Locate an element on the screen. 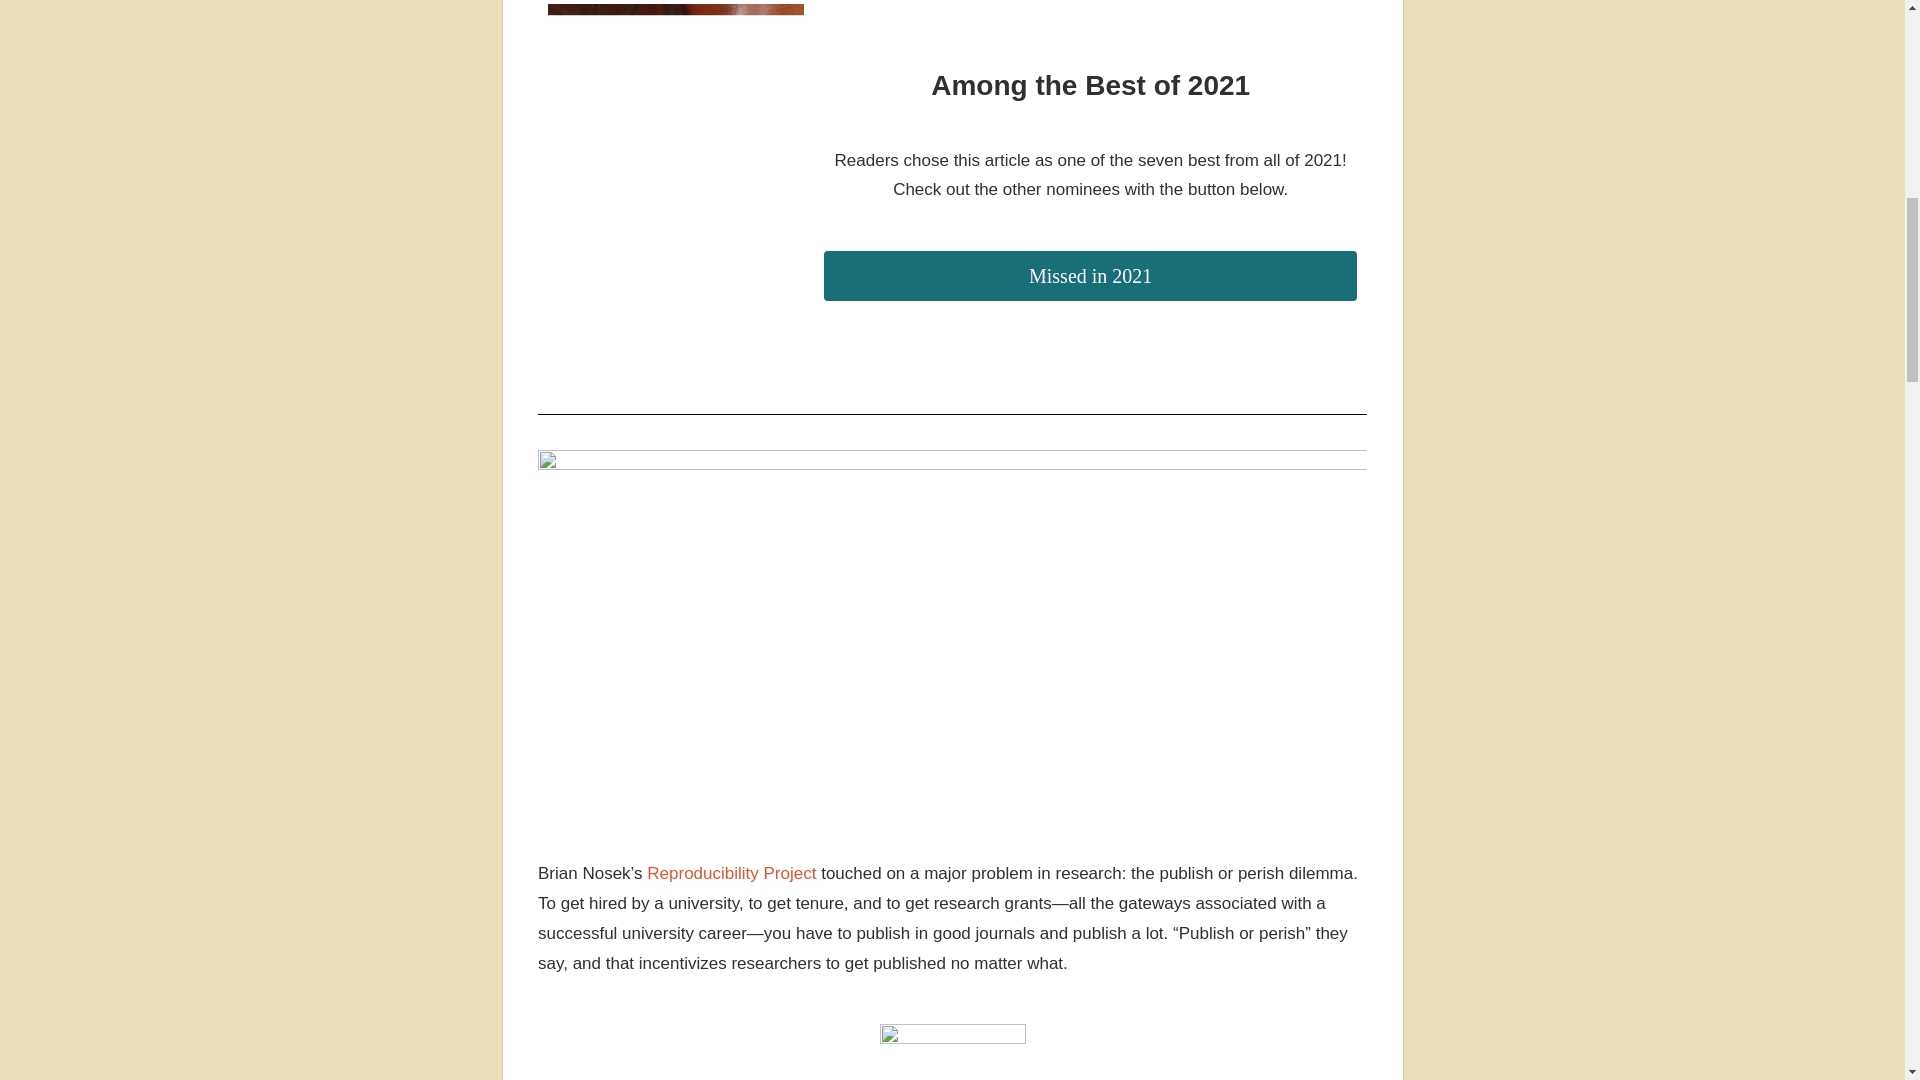 Image resolution: width=1920 pixels, height=1080 pixels. Missed in 2021 is located at coordinates (1090, 276).